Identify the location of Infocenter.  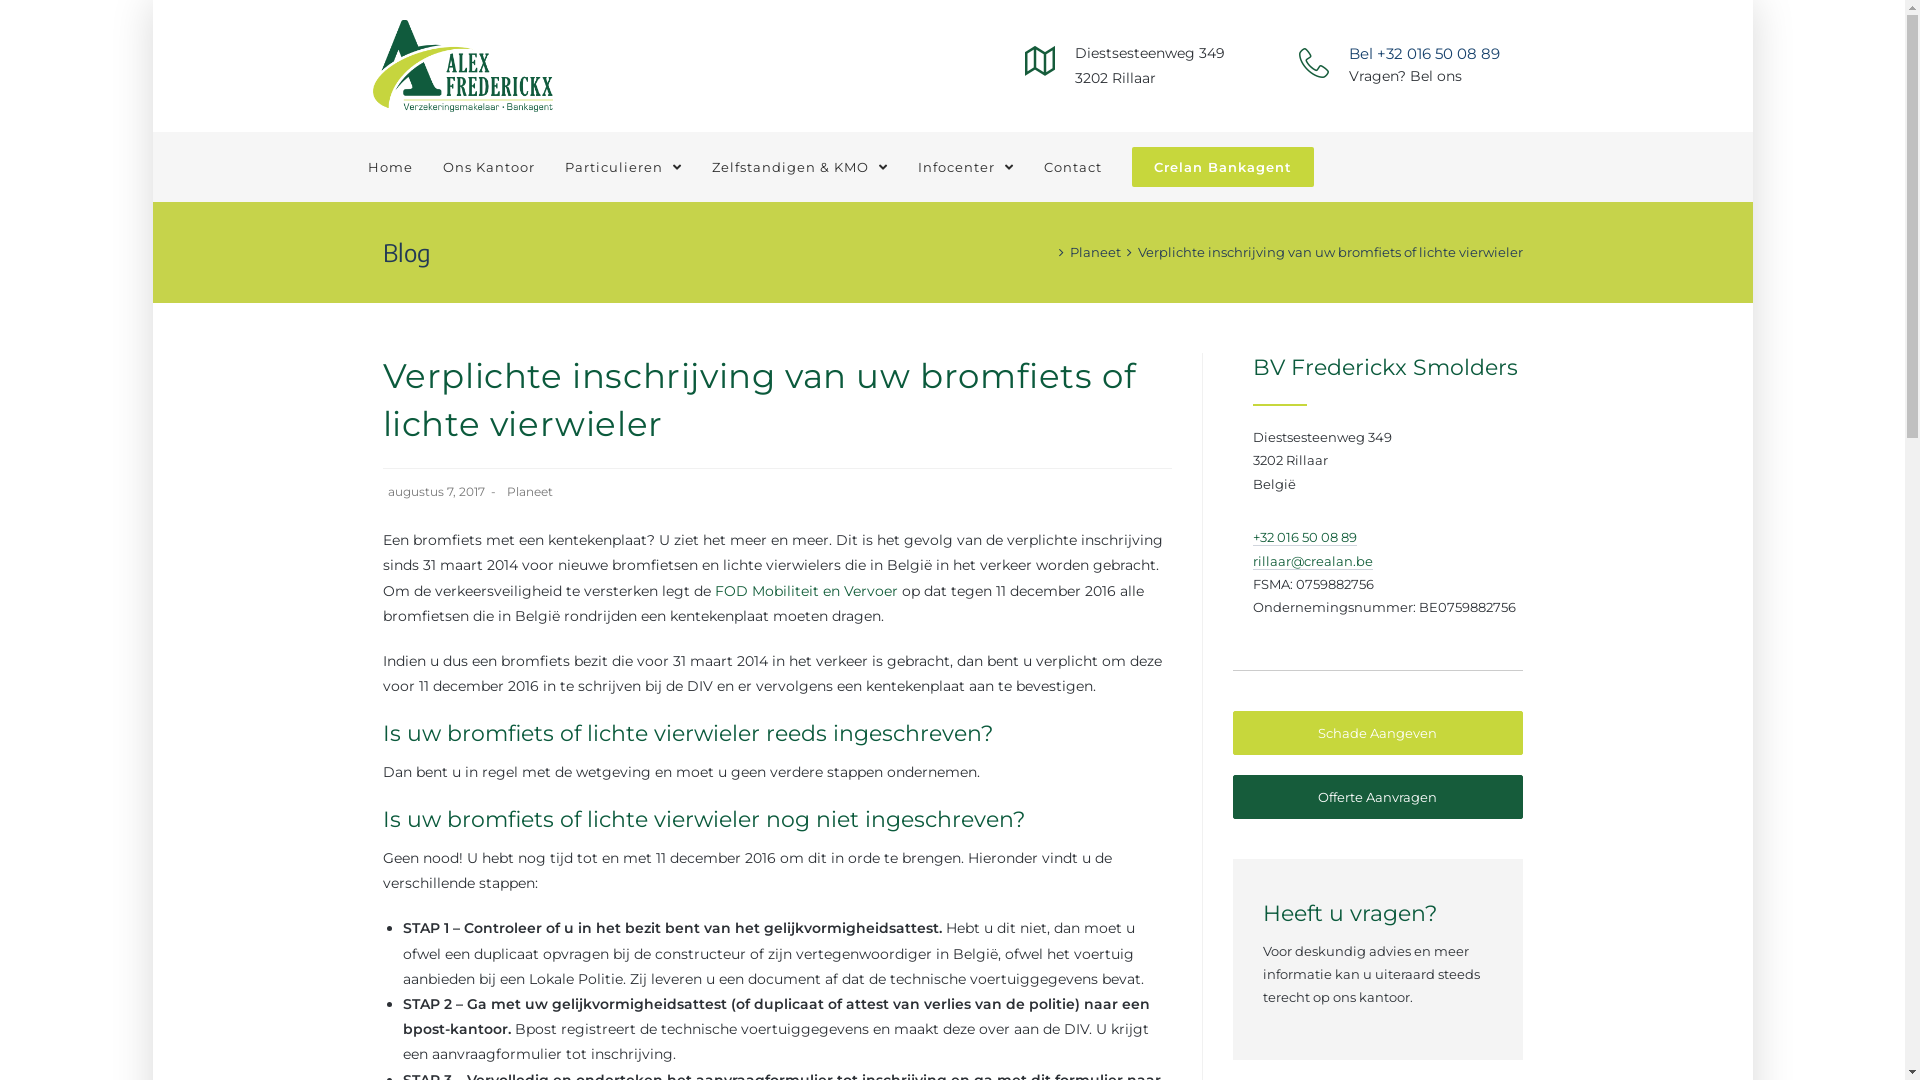
(965, 167).